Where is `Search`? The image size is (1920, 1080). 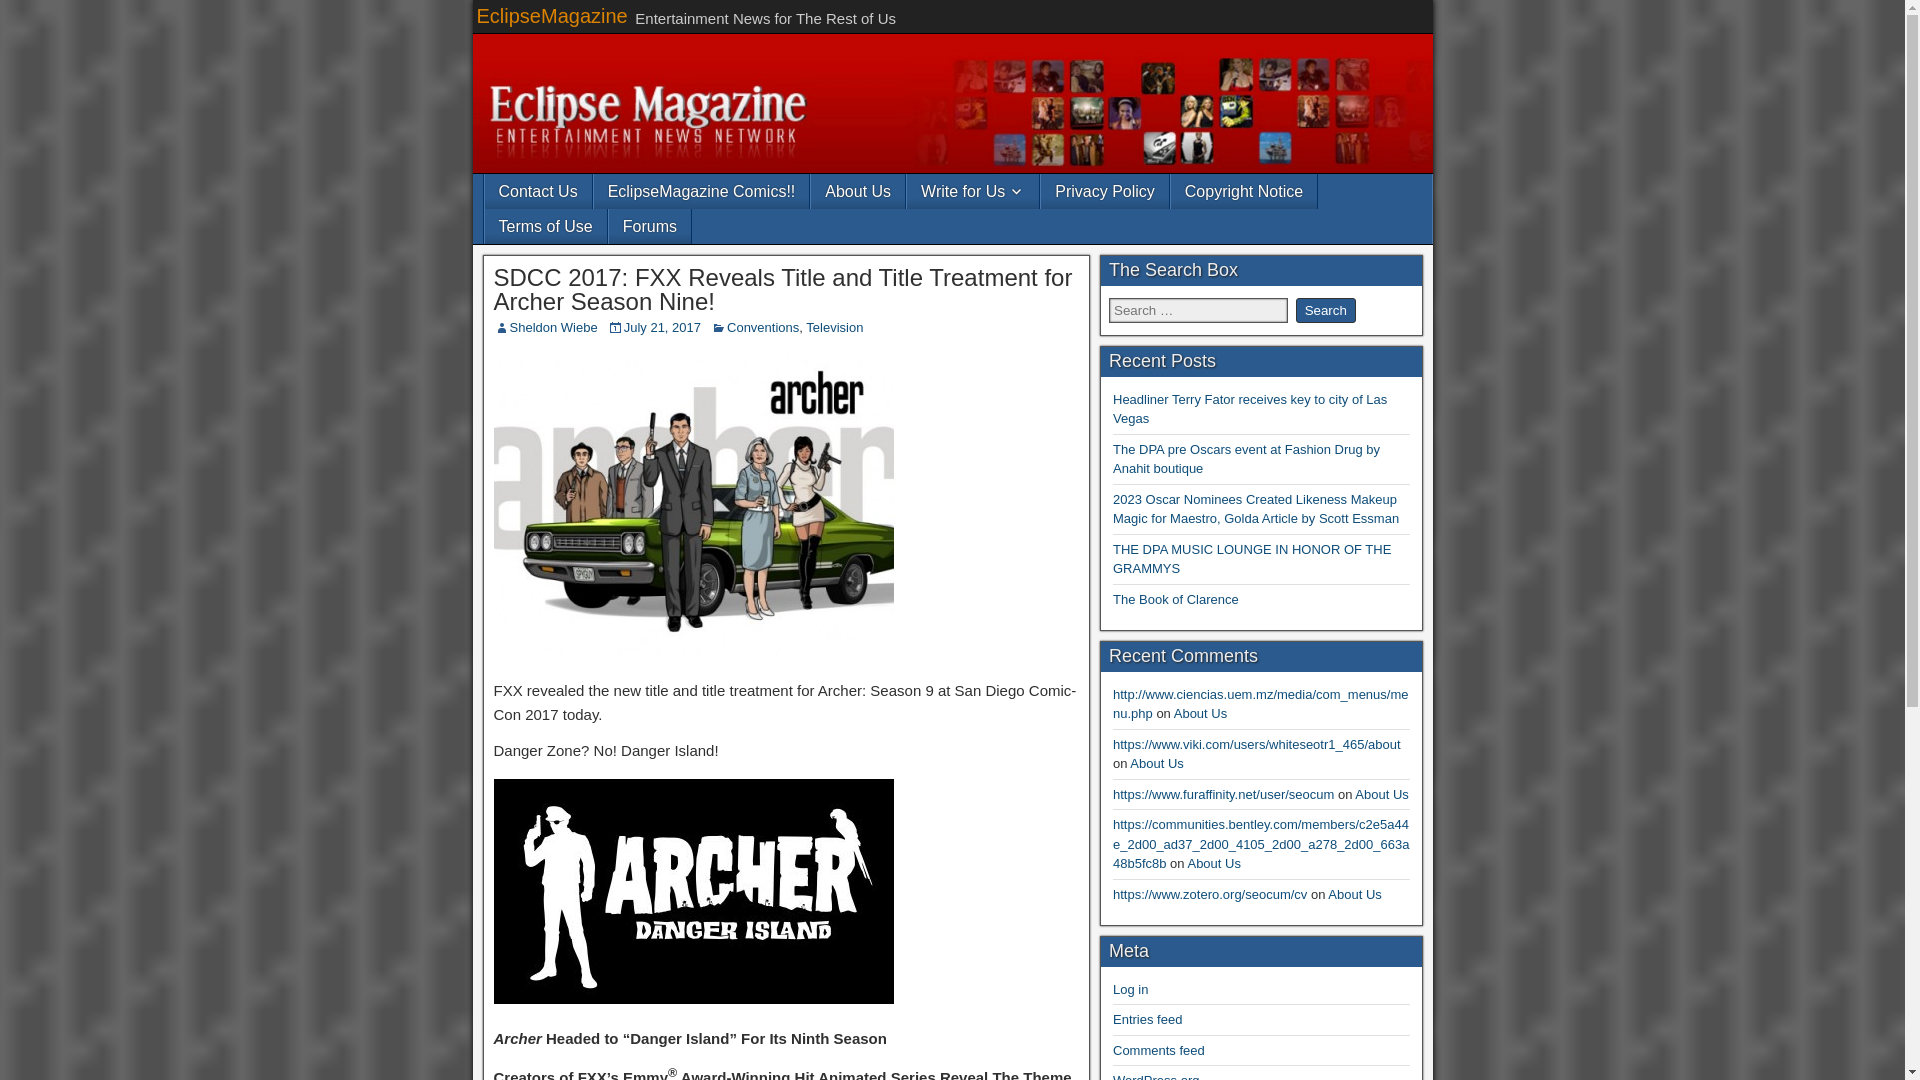 Search is located at coordinates (1326, 310).